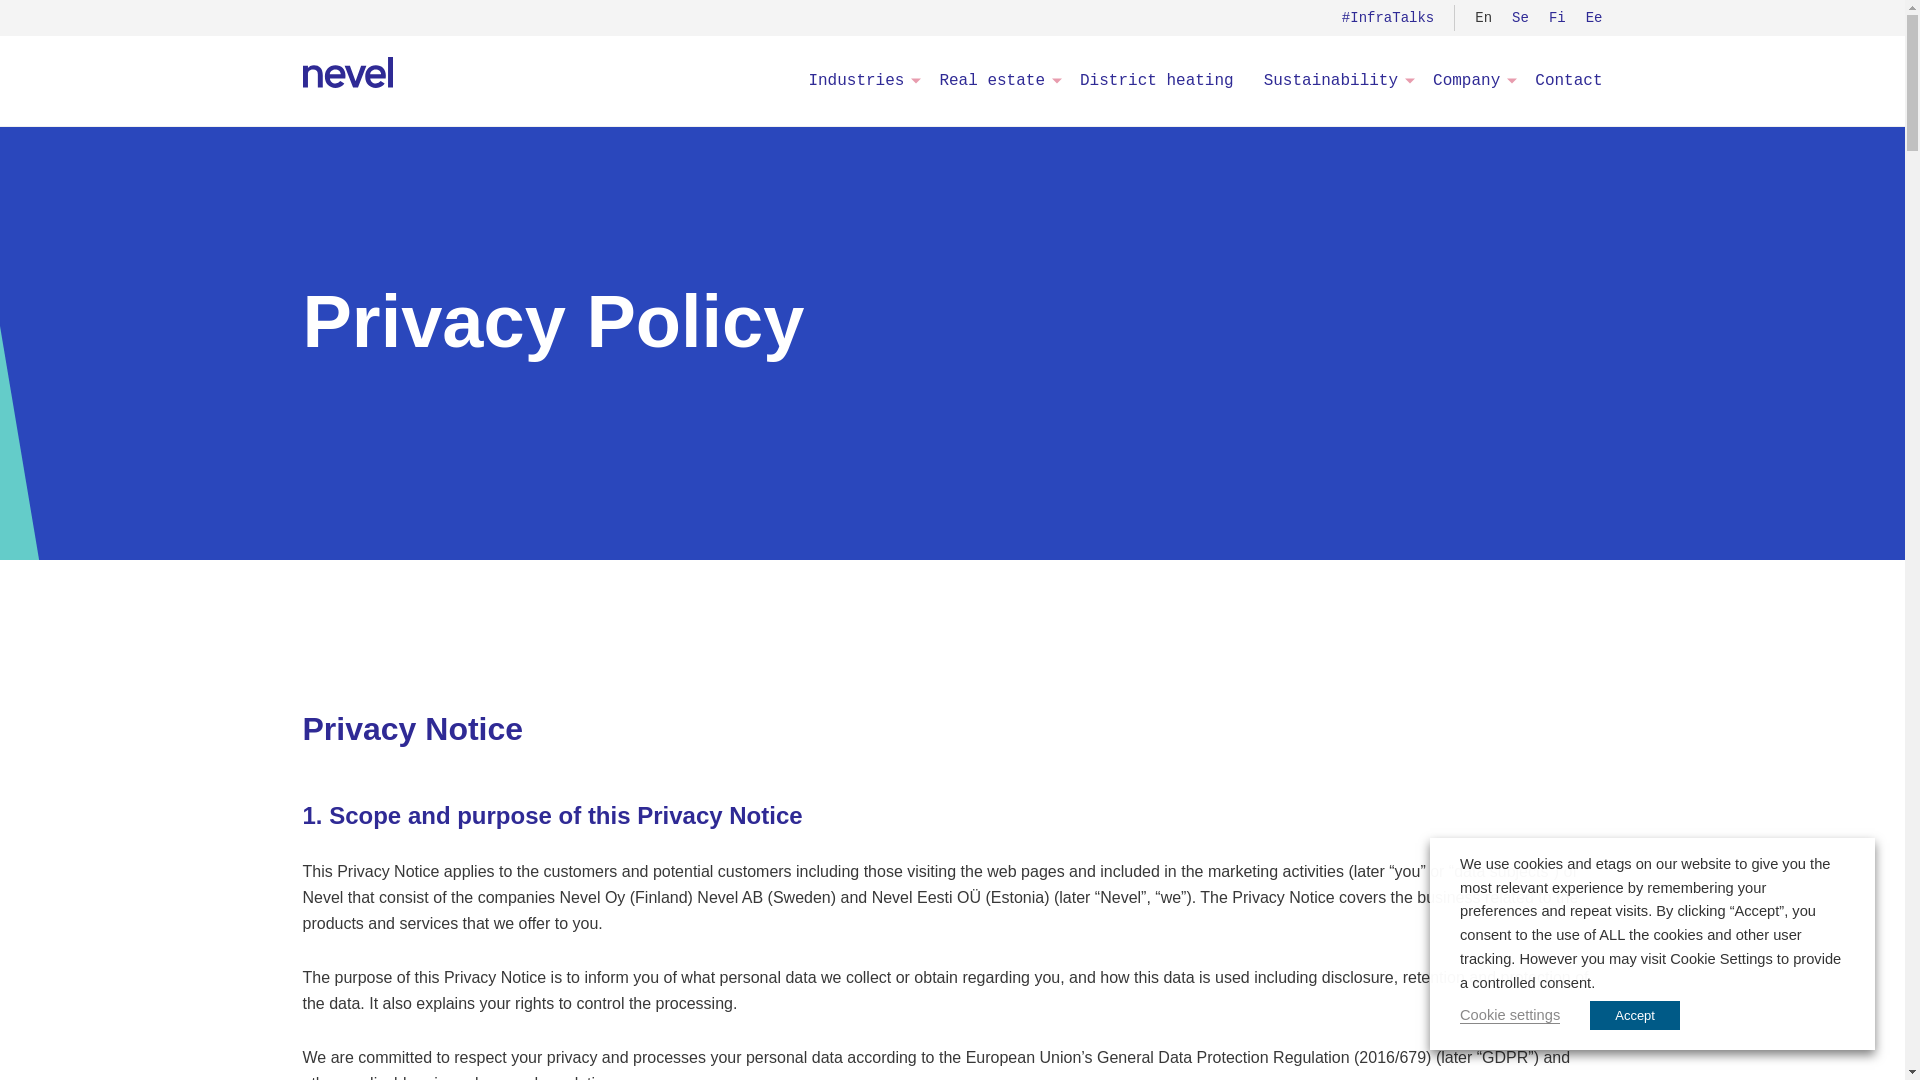  What do you see at coordinates (994, 80) in the screenshot?
I see `Real estate` at bounding box center [994, 80].